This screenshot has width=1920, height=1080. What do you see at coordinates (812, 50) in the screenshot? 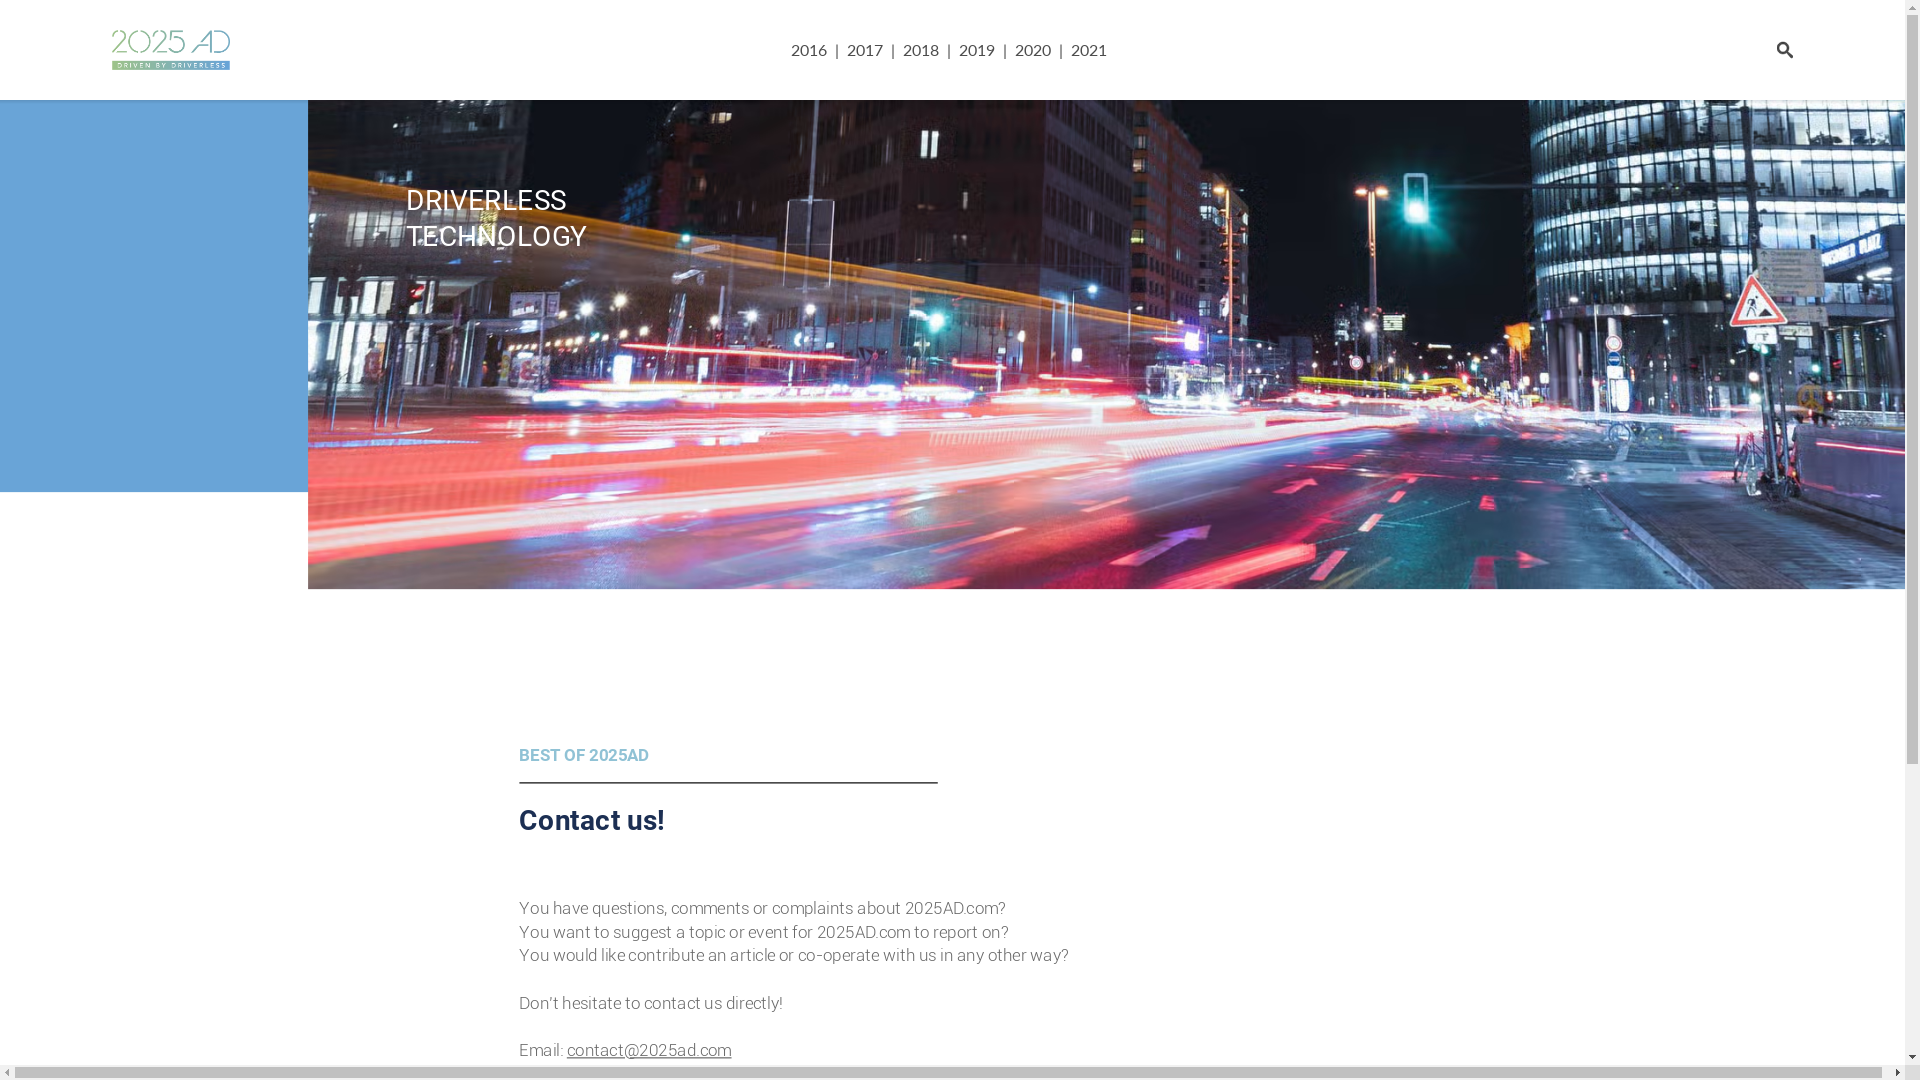
I see `2016` at bounding box center [812, 50].